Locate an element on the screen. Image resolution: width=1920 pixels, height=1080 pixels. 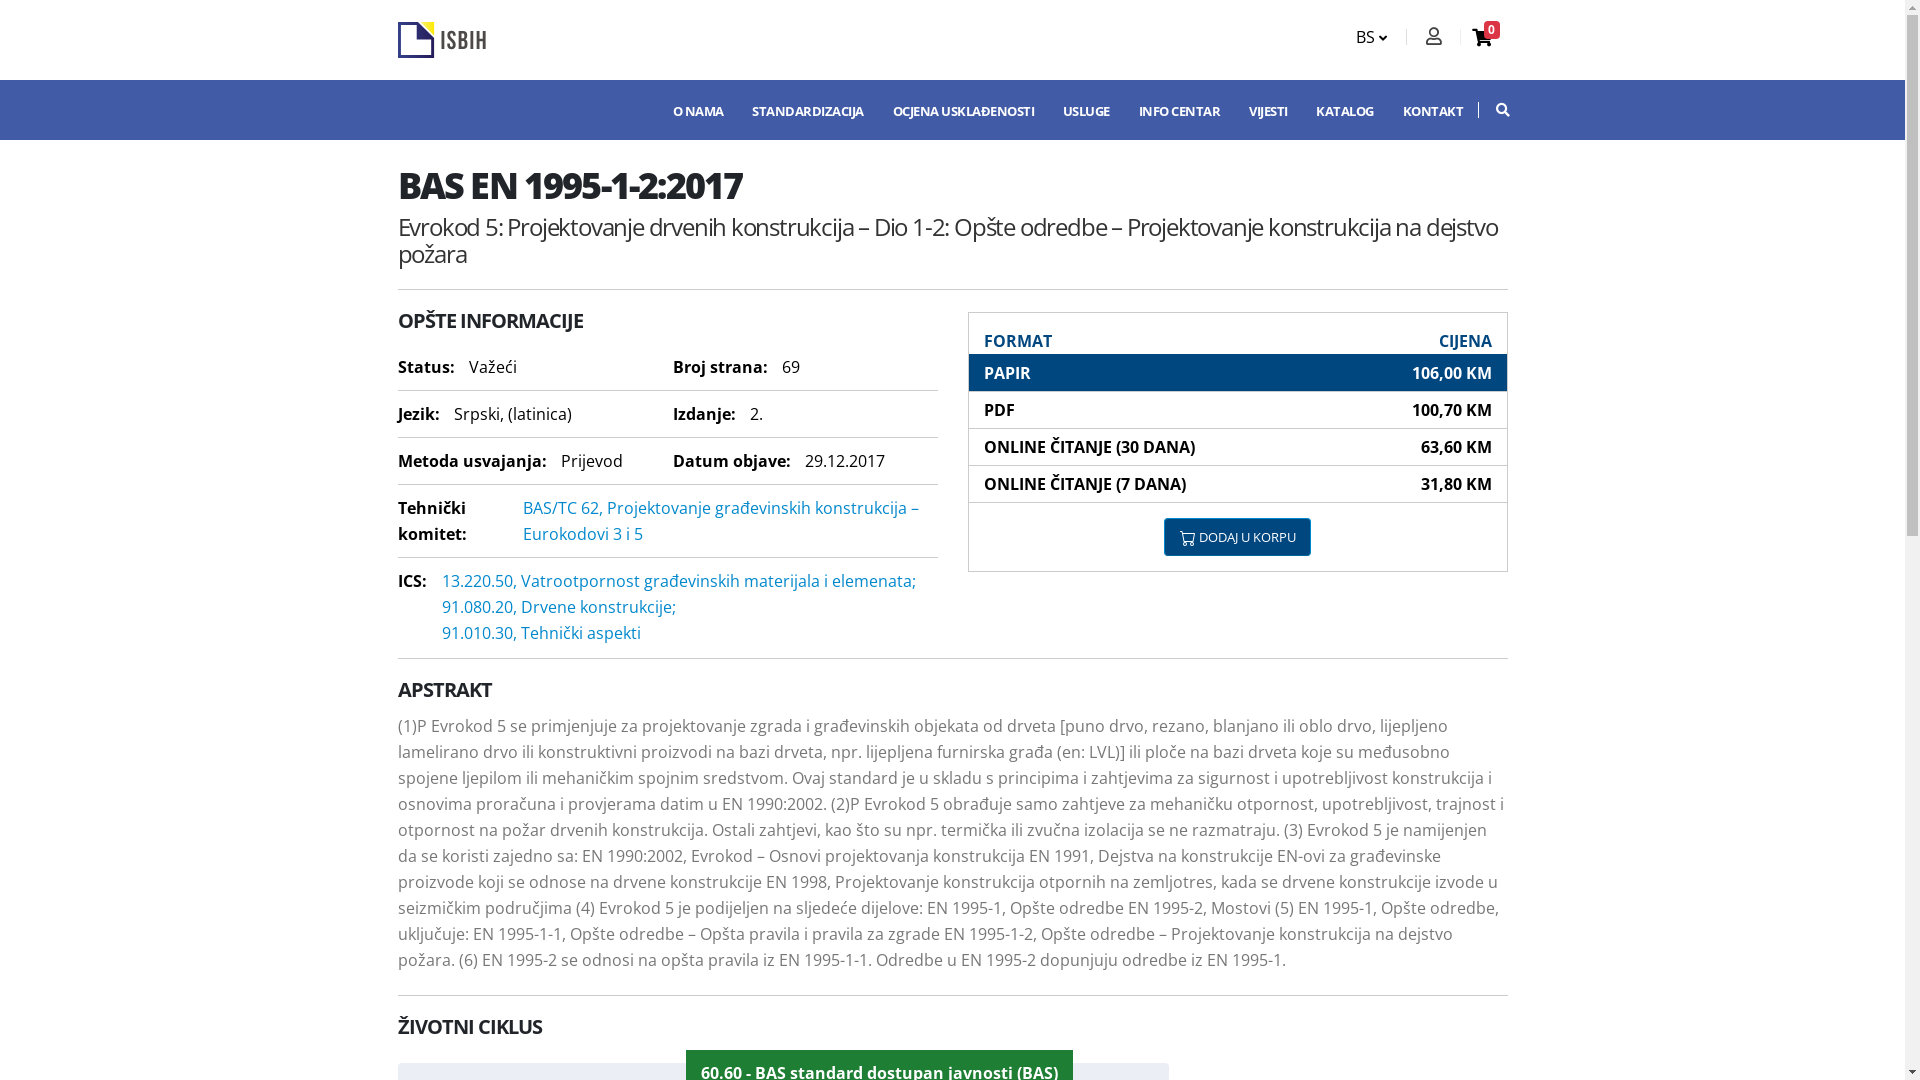
91.080.20, Drvene konstrukcije; is located at coordinates (559, 607).